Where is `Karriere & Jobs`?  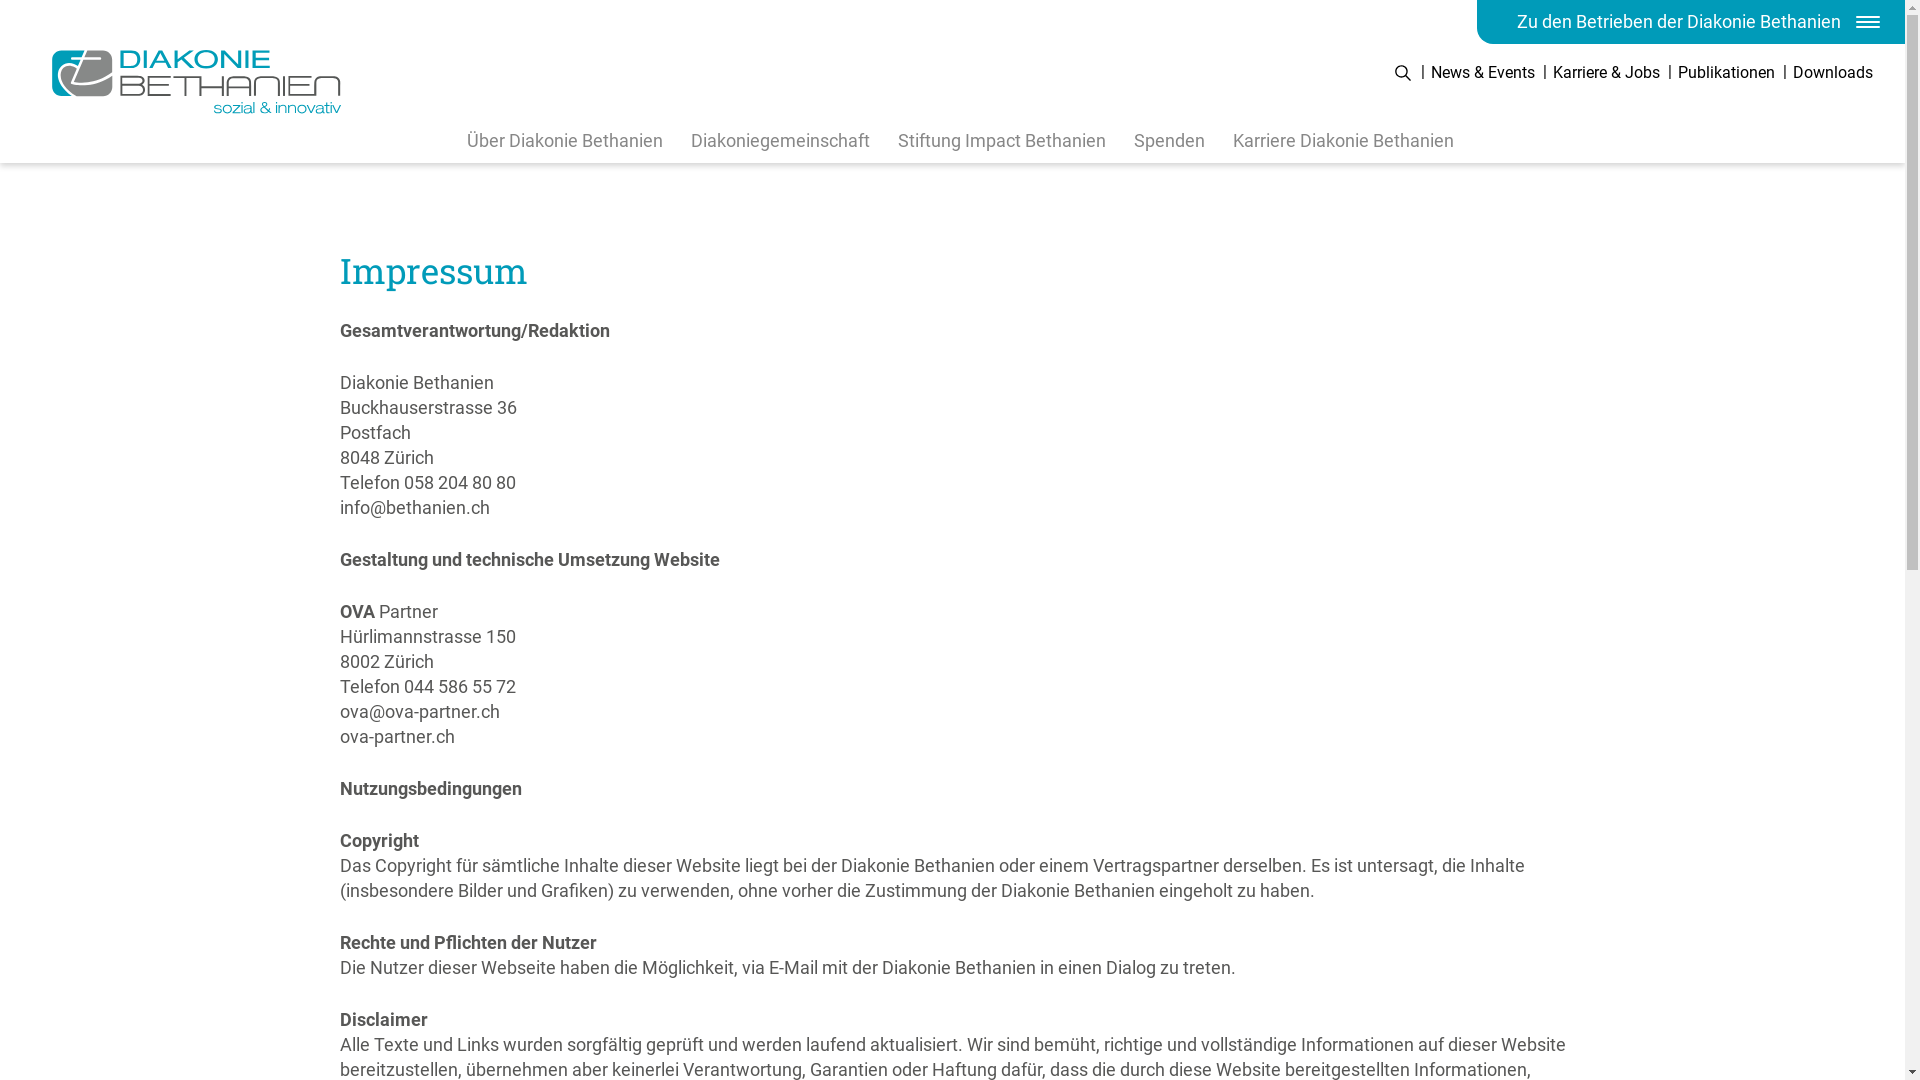
Karriere & Jobs is located at coordinates (1606, 72).